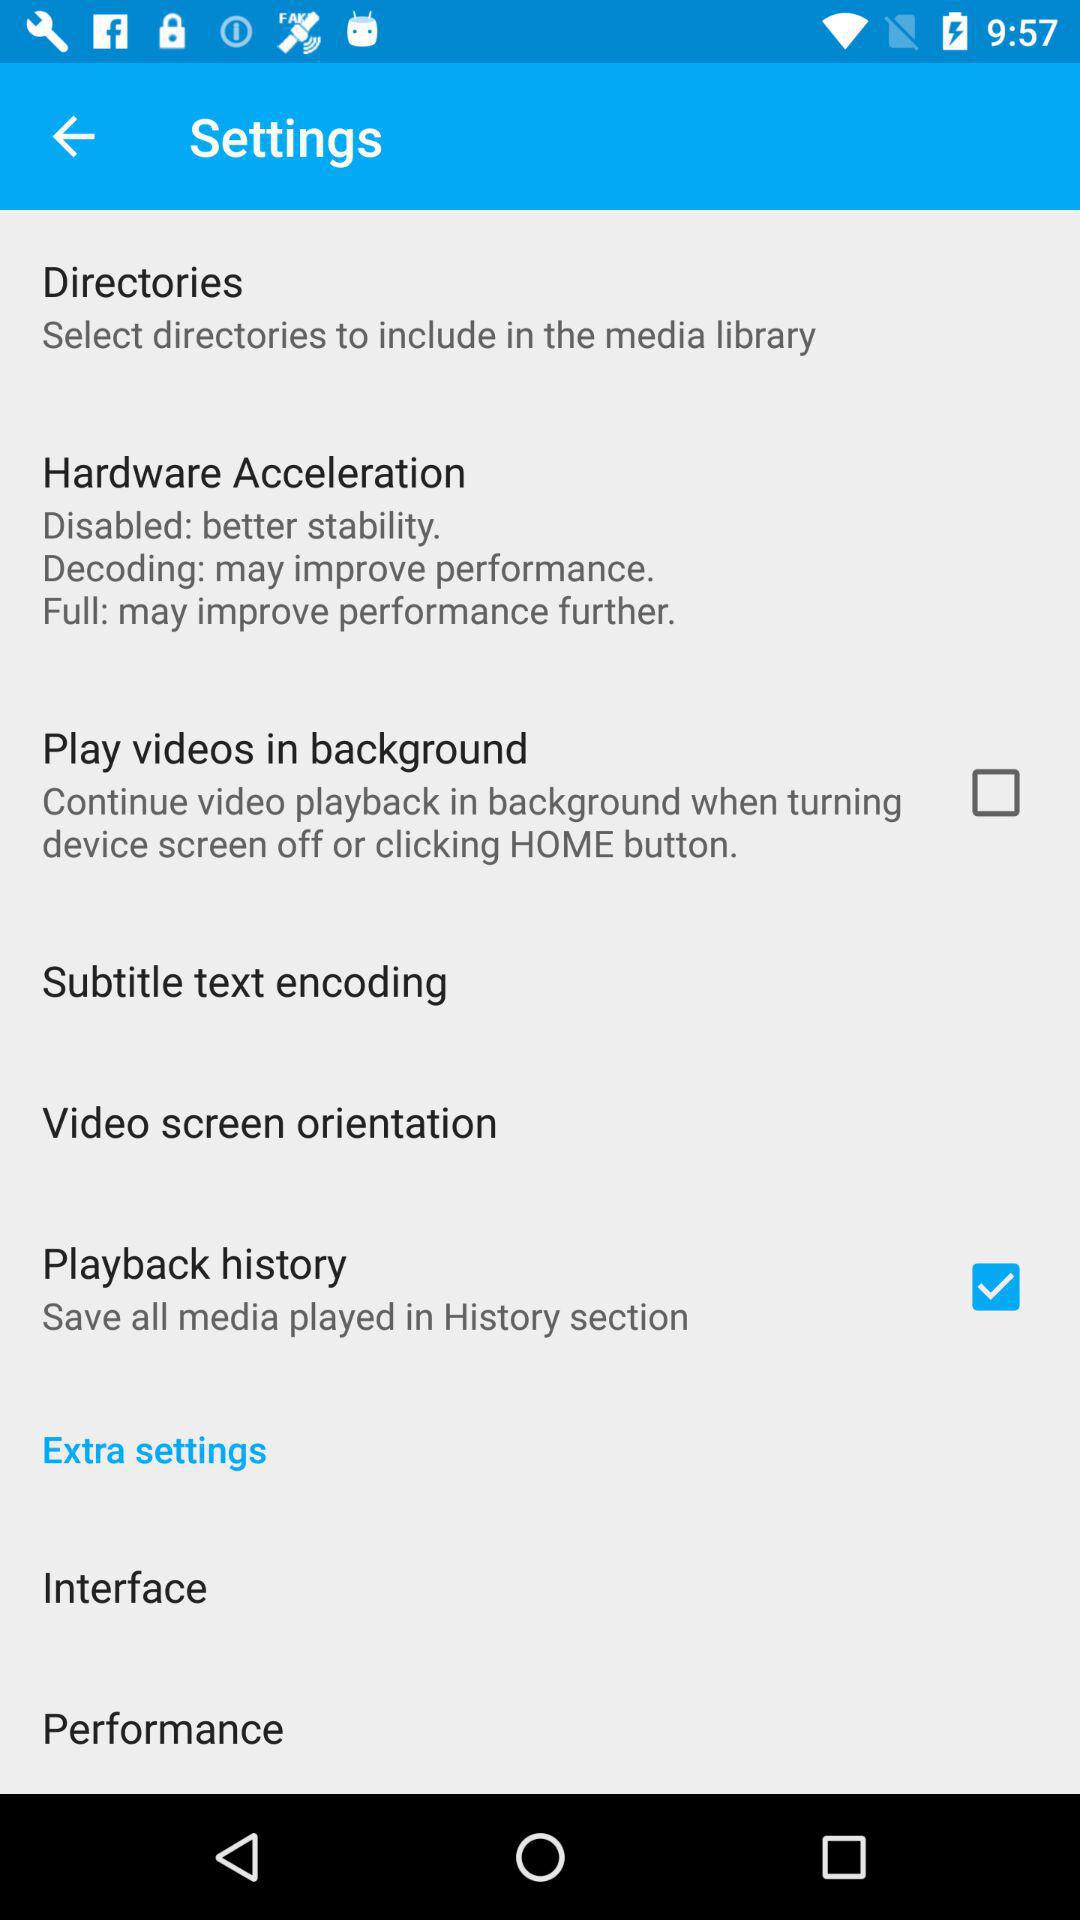  What do you see at coordinates (73, 136) in the screenshot?
I see `press the icon above the directories item` at bounding box center [73, 136].